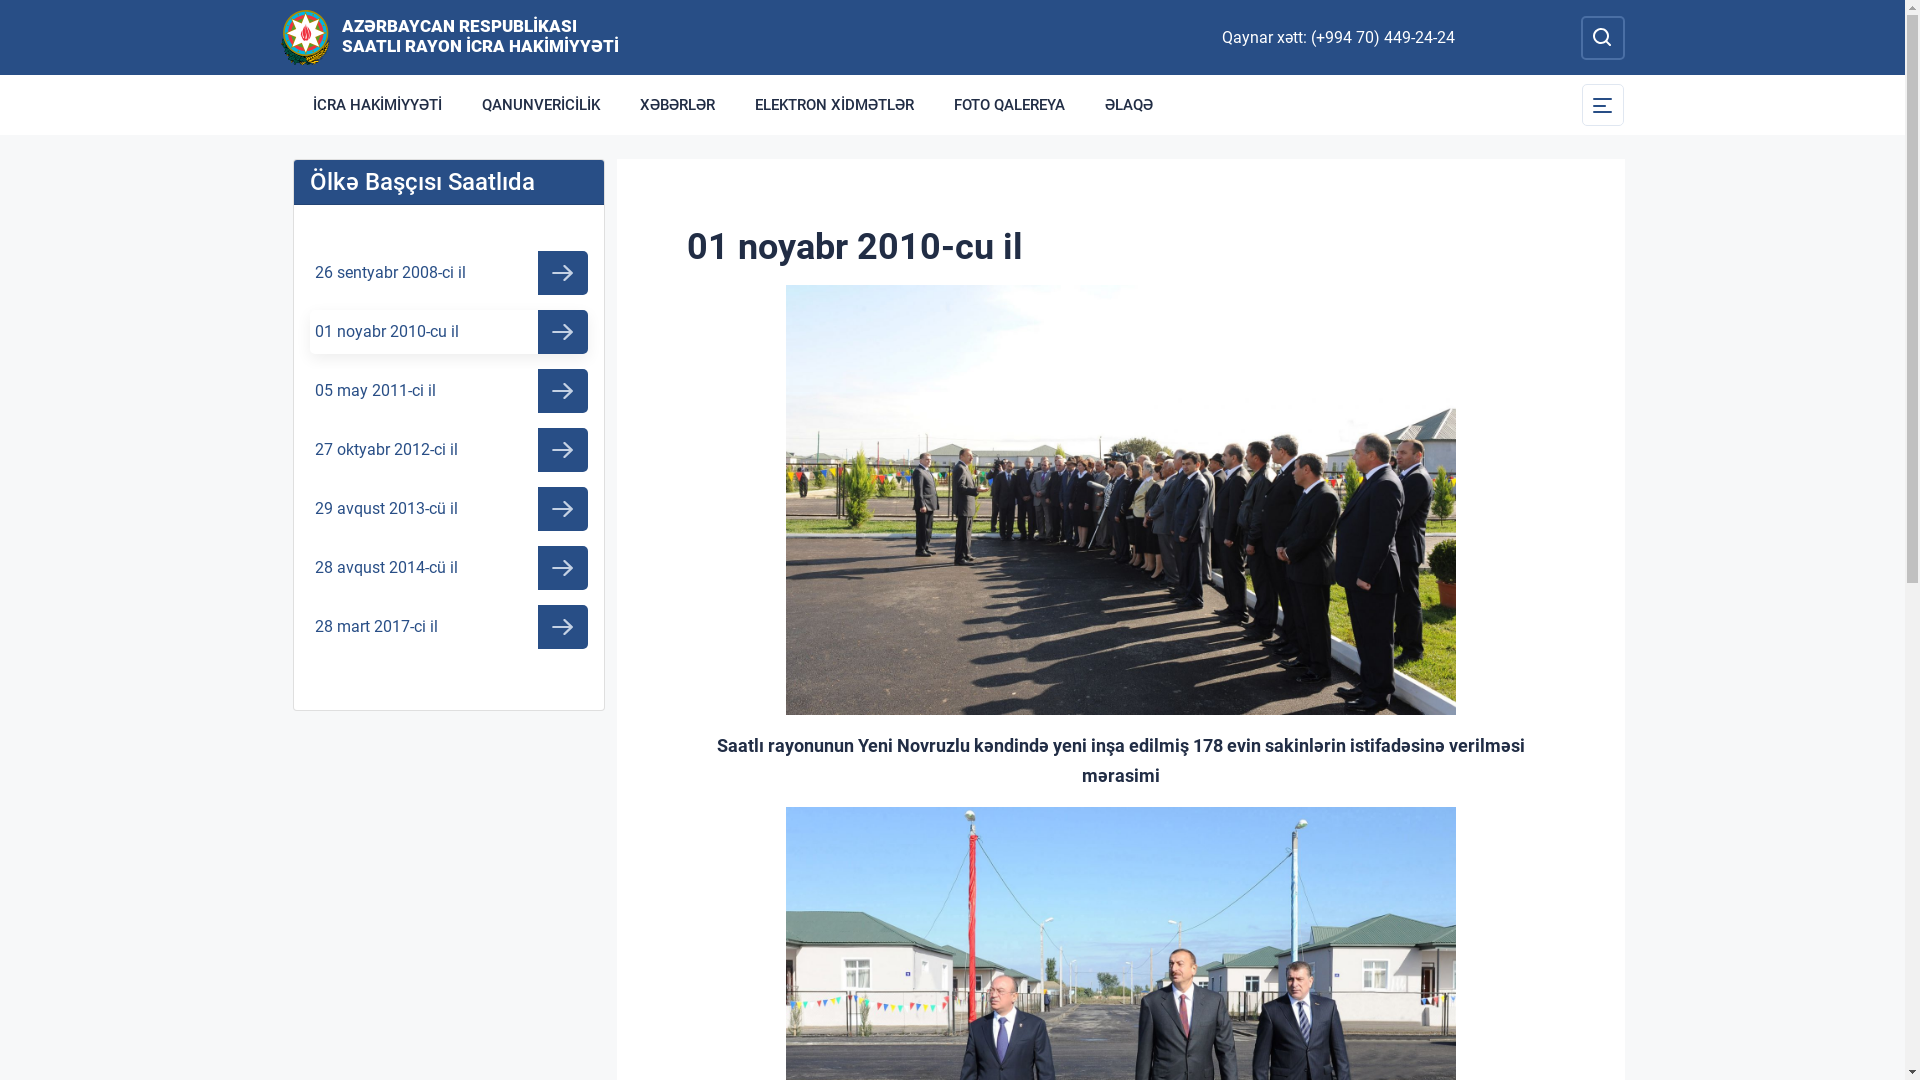 This screenshot has height=1080, width=1920. What do you see at coordinates (449, 391) in the screenshot?
I see `05 may 2011-ci il` at bounding box center [449, 391].